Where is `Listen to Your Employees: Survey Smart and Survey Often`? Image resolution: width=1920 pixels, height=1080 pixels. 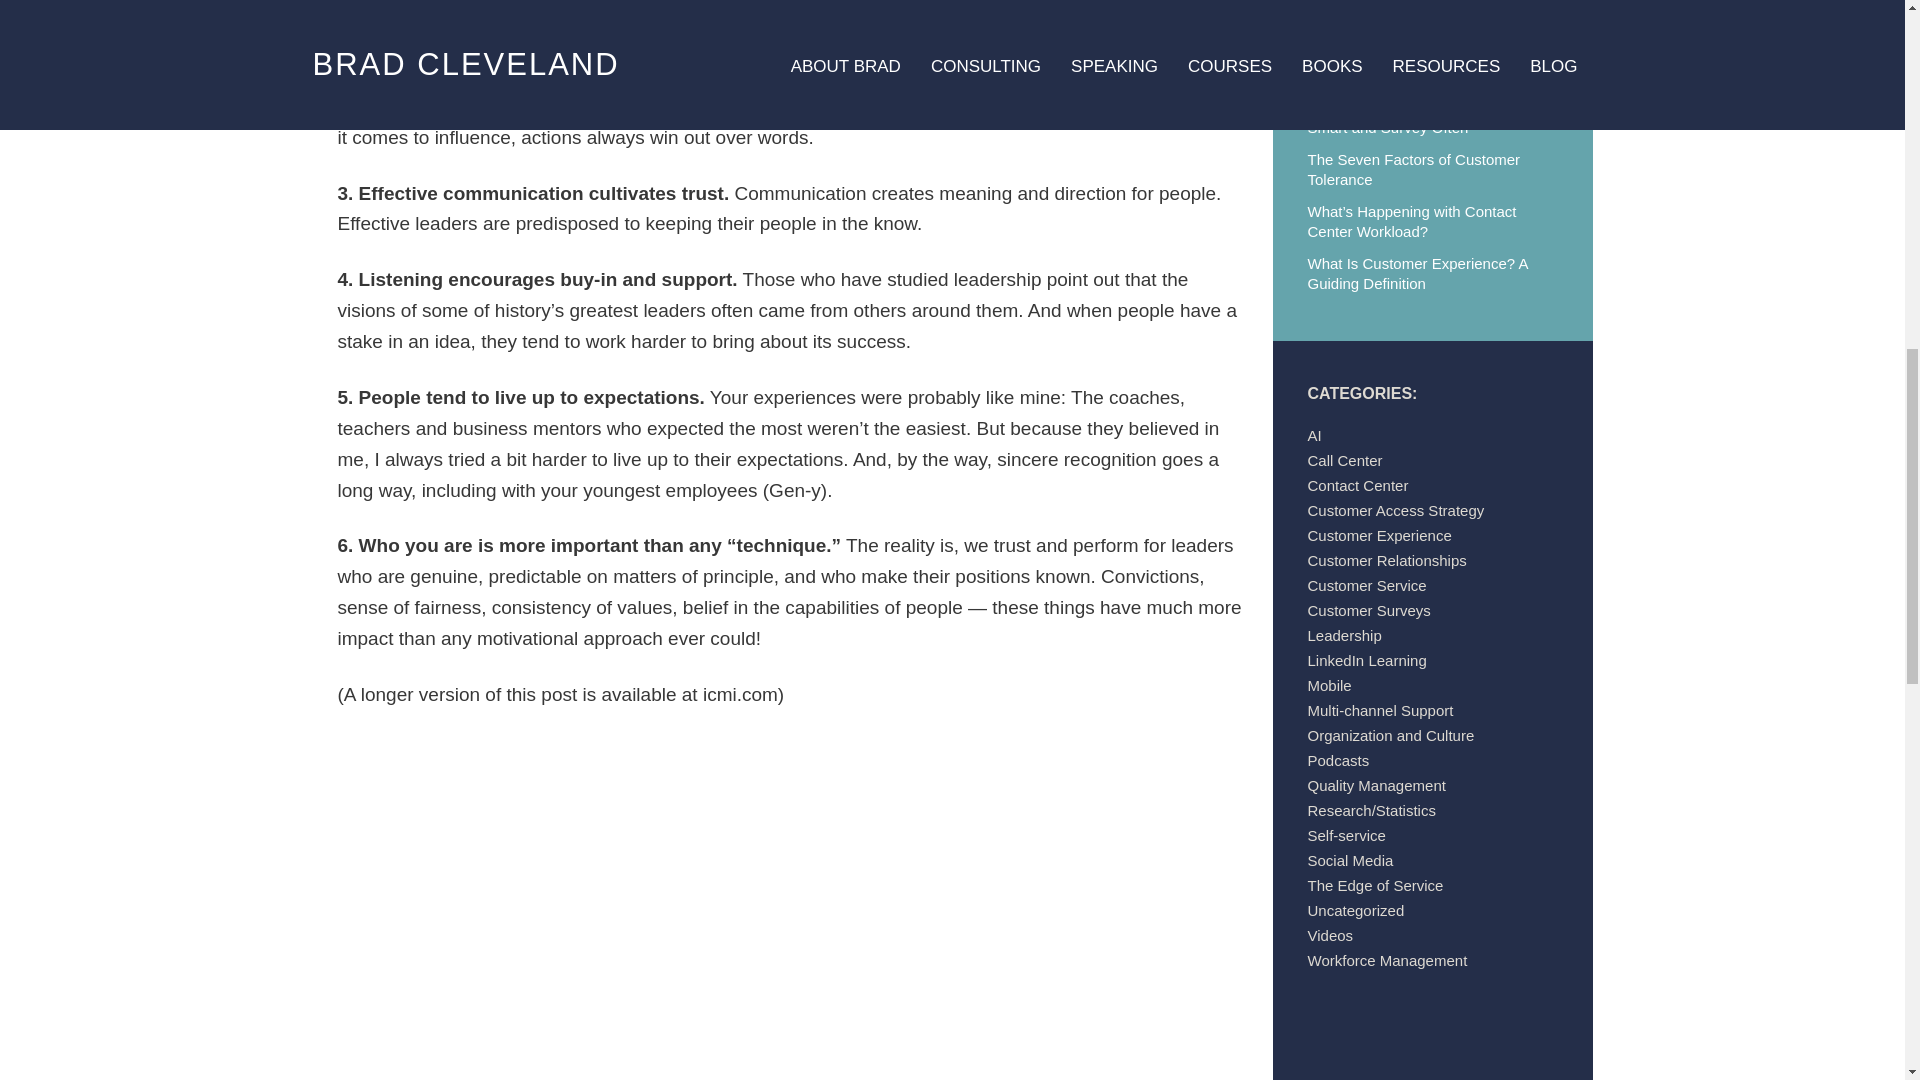 Listen to Your Employees: Survey Smart and Survey Often is located at coordinates (1420, 118).